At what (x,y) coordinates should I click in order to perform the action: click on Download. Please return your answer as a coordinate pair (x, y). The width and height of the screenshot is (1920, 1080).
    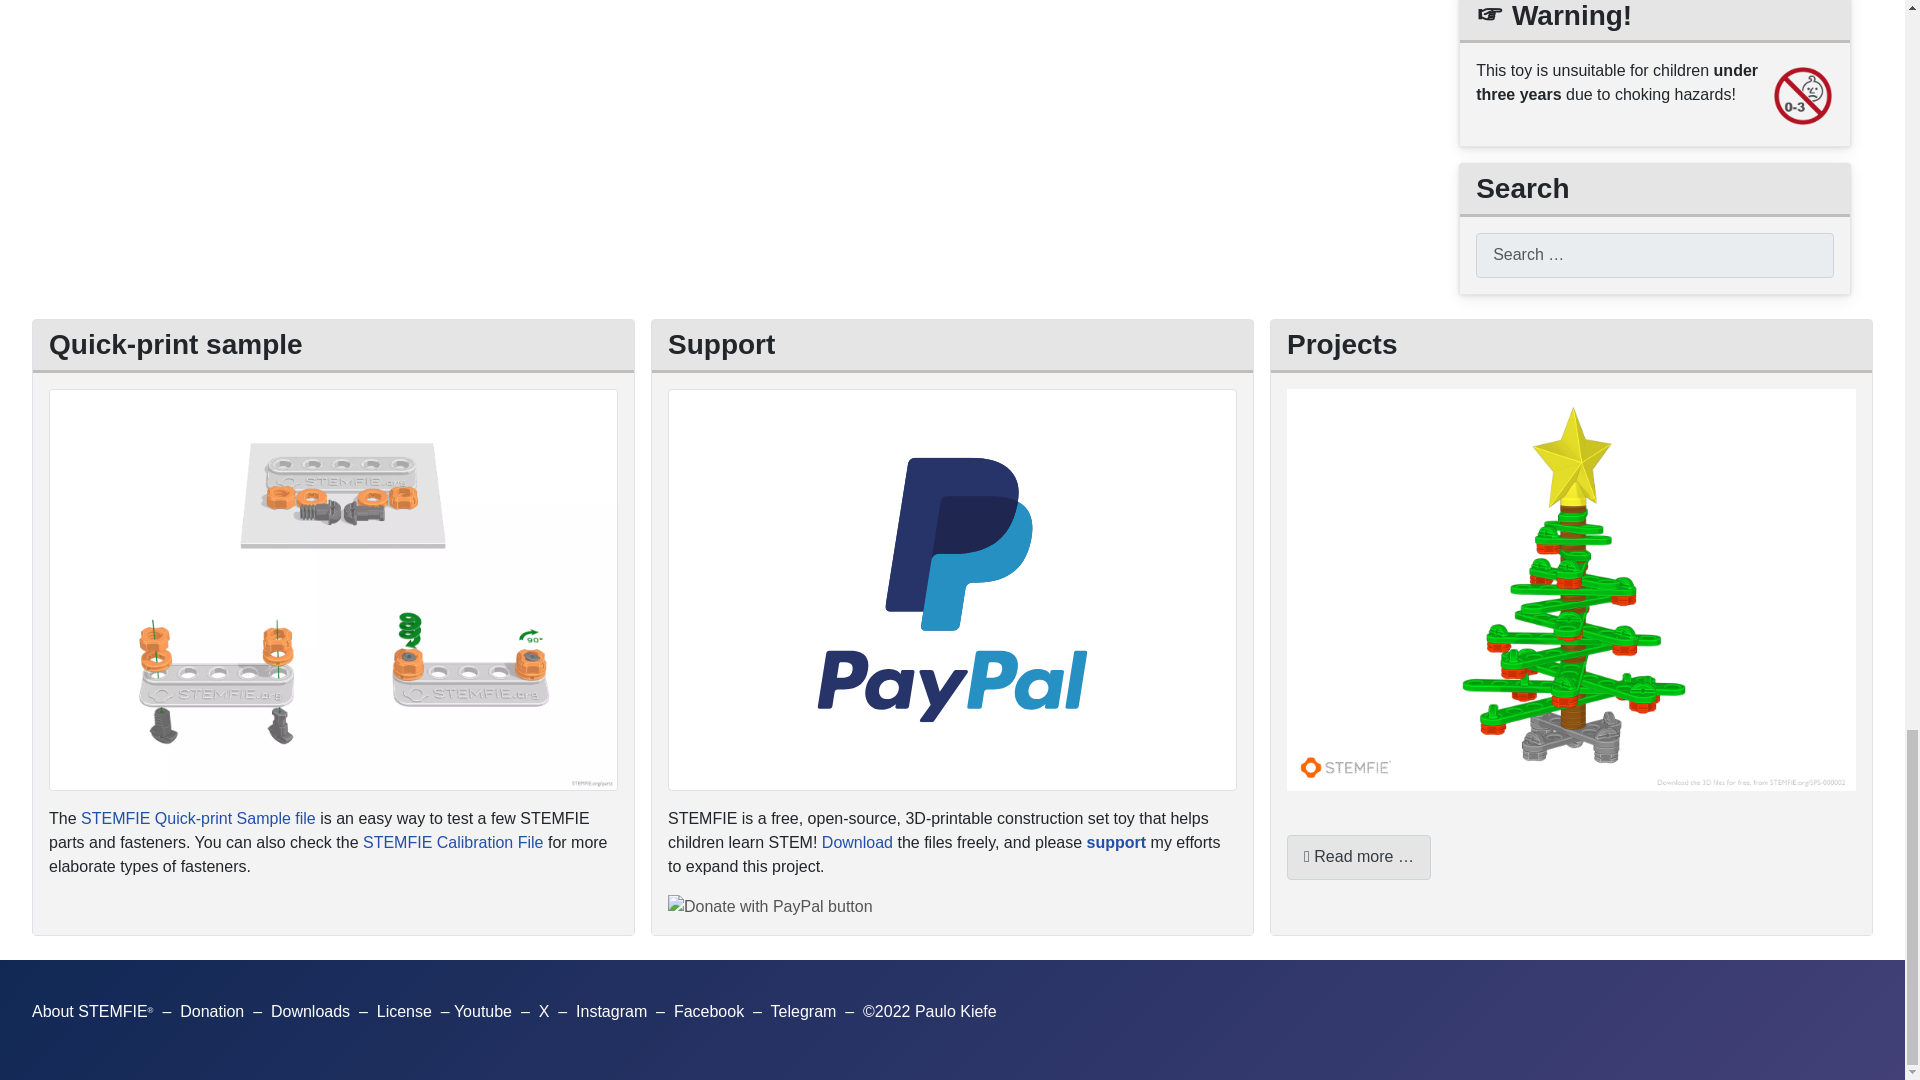
    Looking at the image, I should click on (856, 842).